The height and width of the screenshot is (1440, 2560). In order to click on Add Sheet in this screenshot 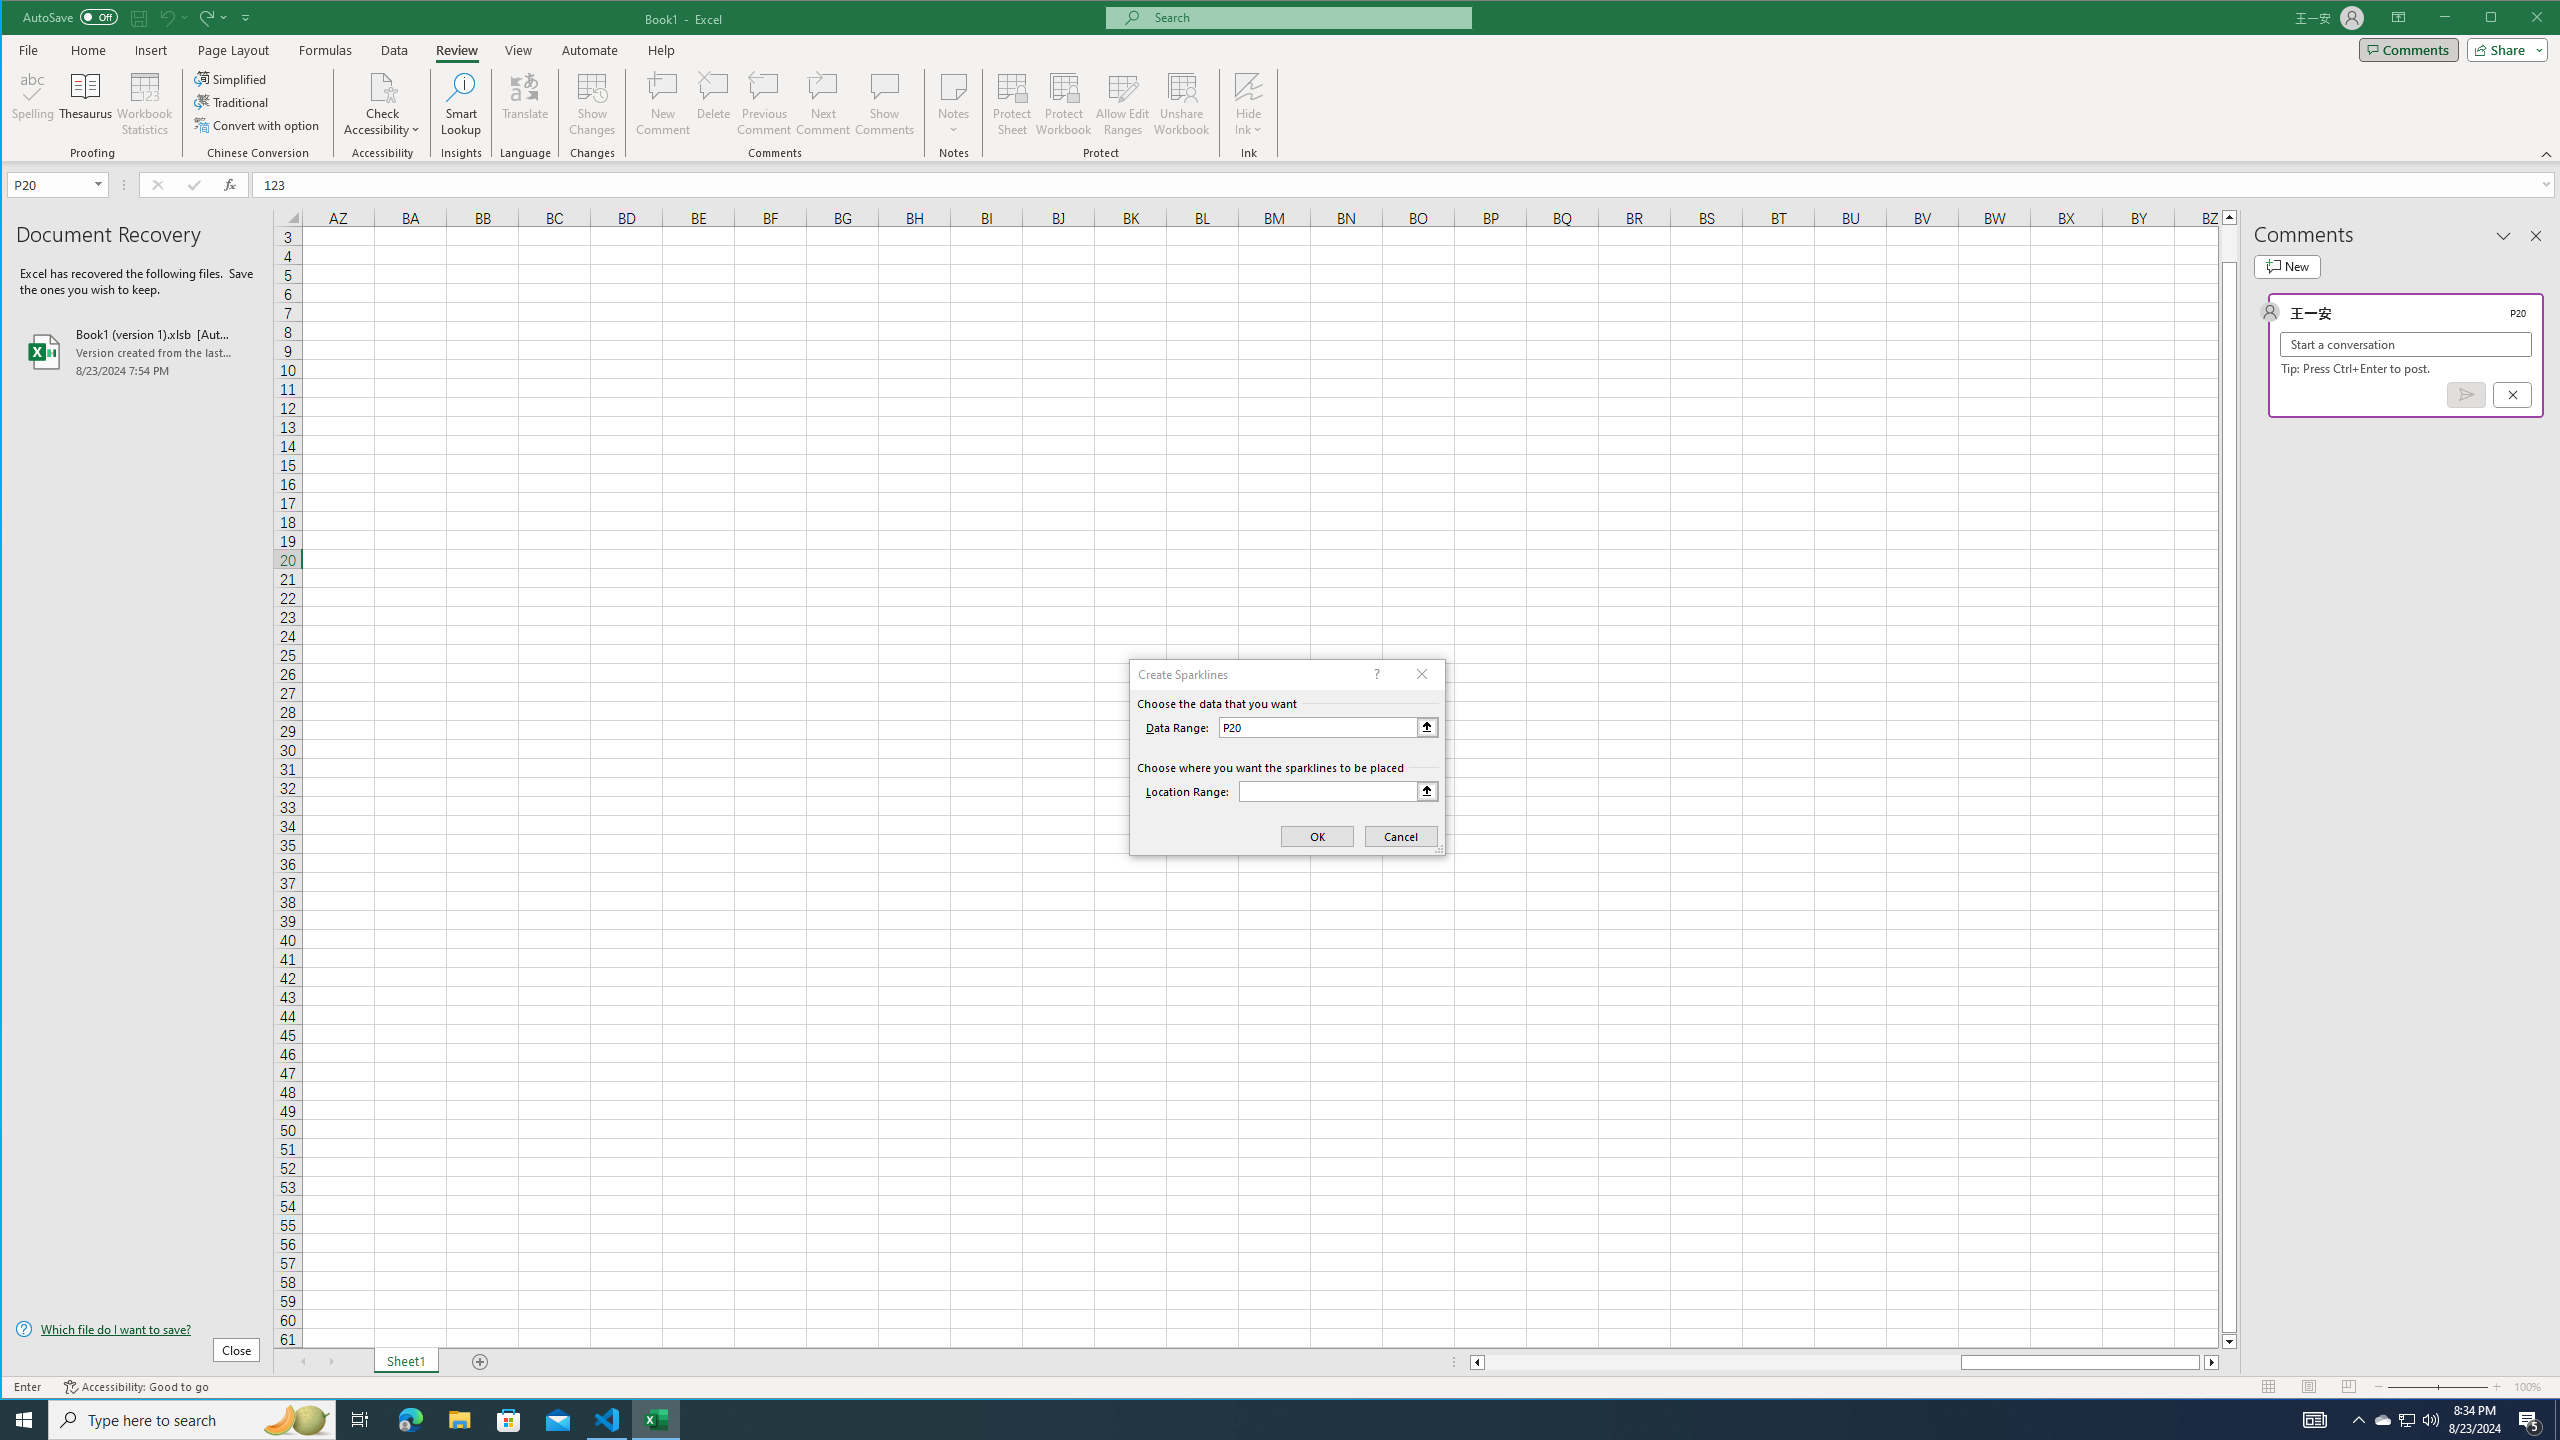, I will do `click(480, 1362)`.